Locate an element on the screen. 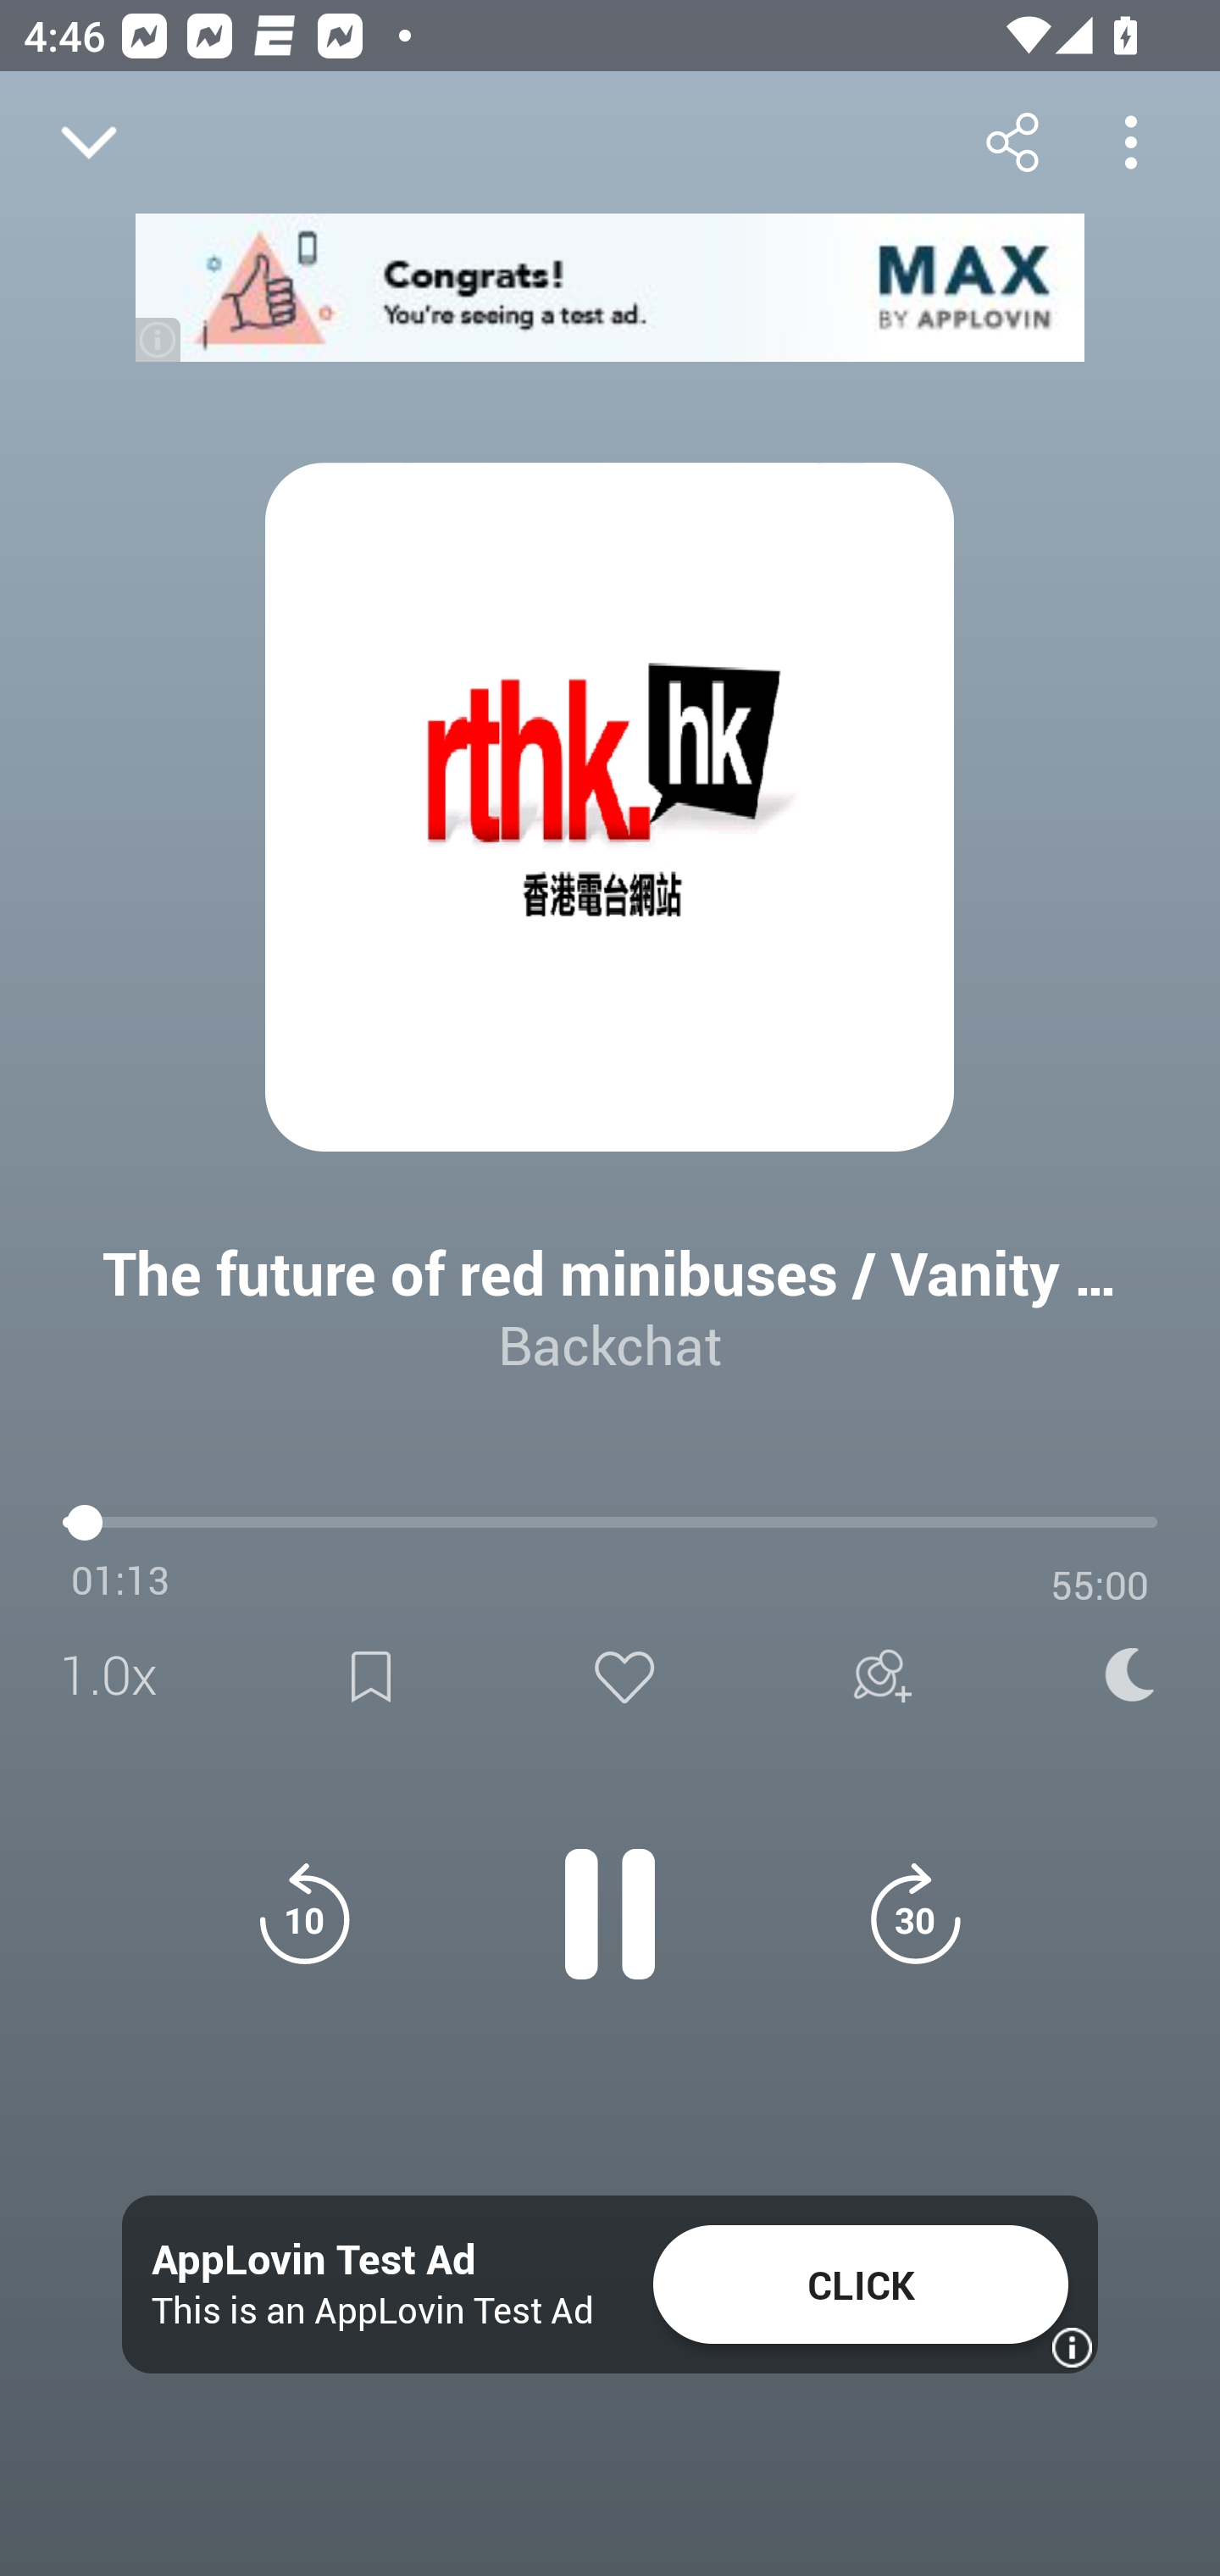 This screenshot has height=2576, width=1220. Backchat is located at coordinates (610, 1344).